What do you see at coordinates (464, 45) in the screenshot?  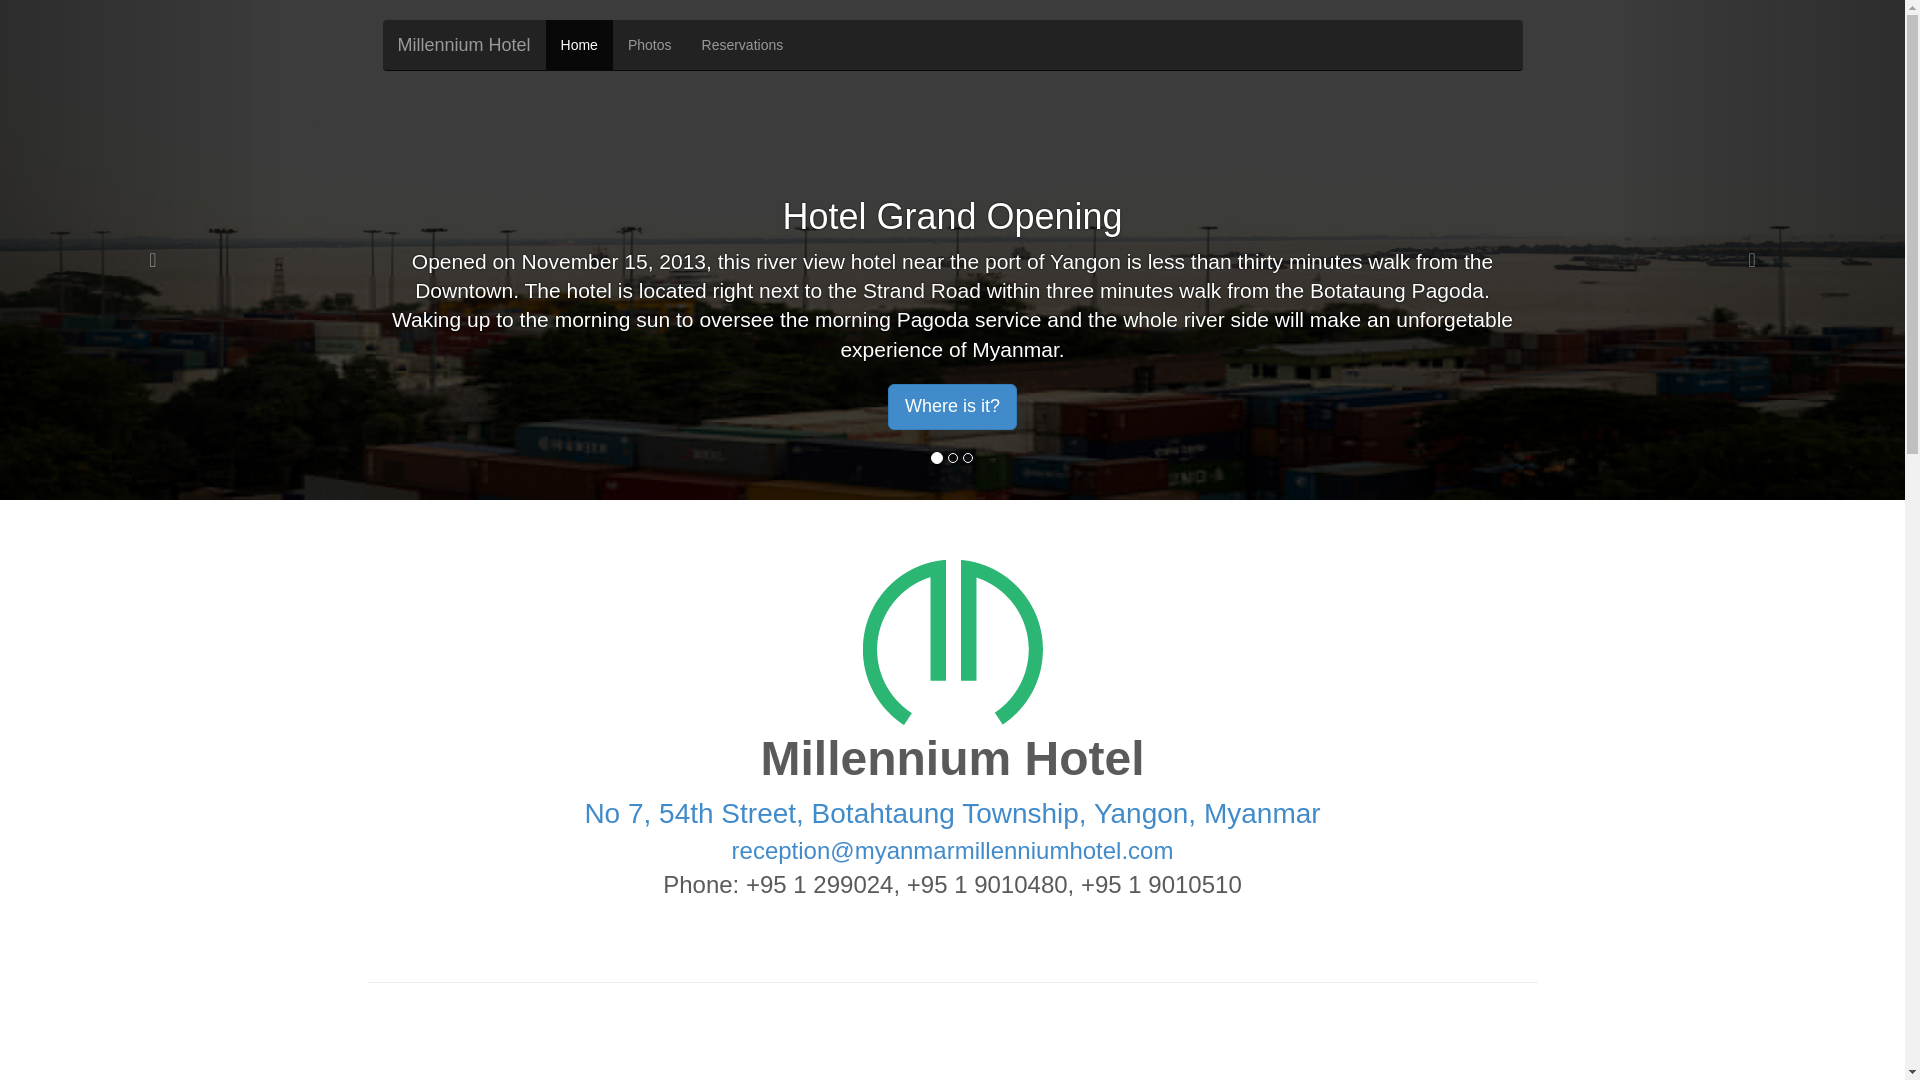 I see `Millennium Hotel` at bounding box center [464, 45].